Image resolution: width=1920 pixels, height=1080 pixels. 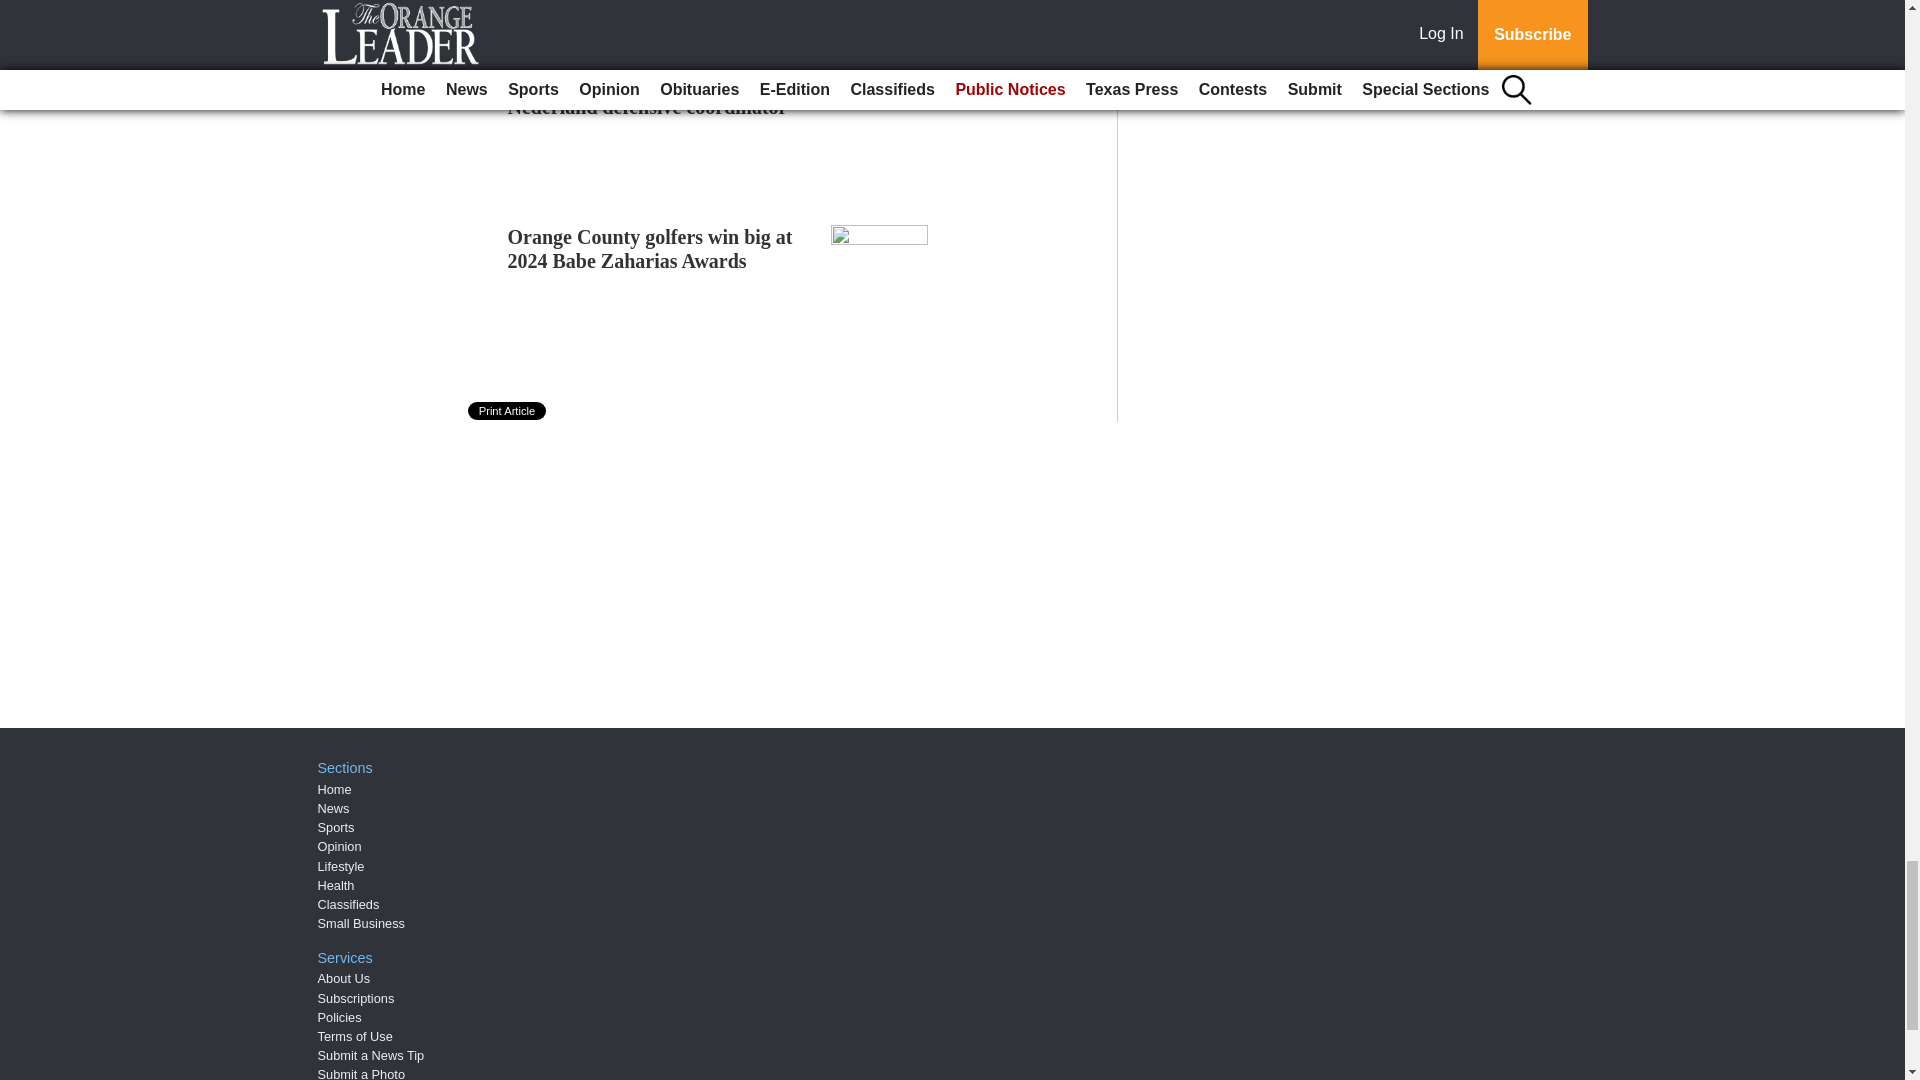 I want to click on Print Article, so click(x=508, y=410).